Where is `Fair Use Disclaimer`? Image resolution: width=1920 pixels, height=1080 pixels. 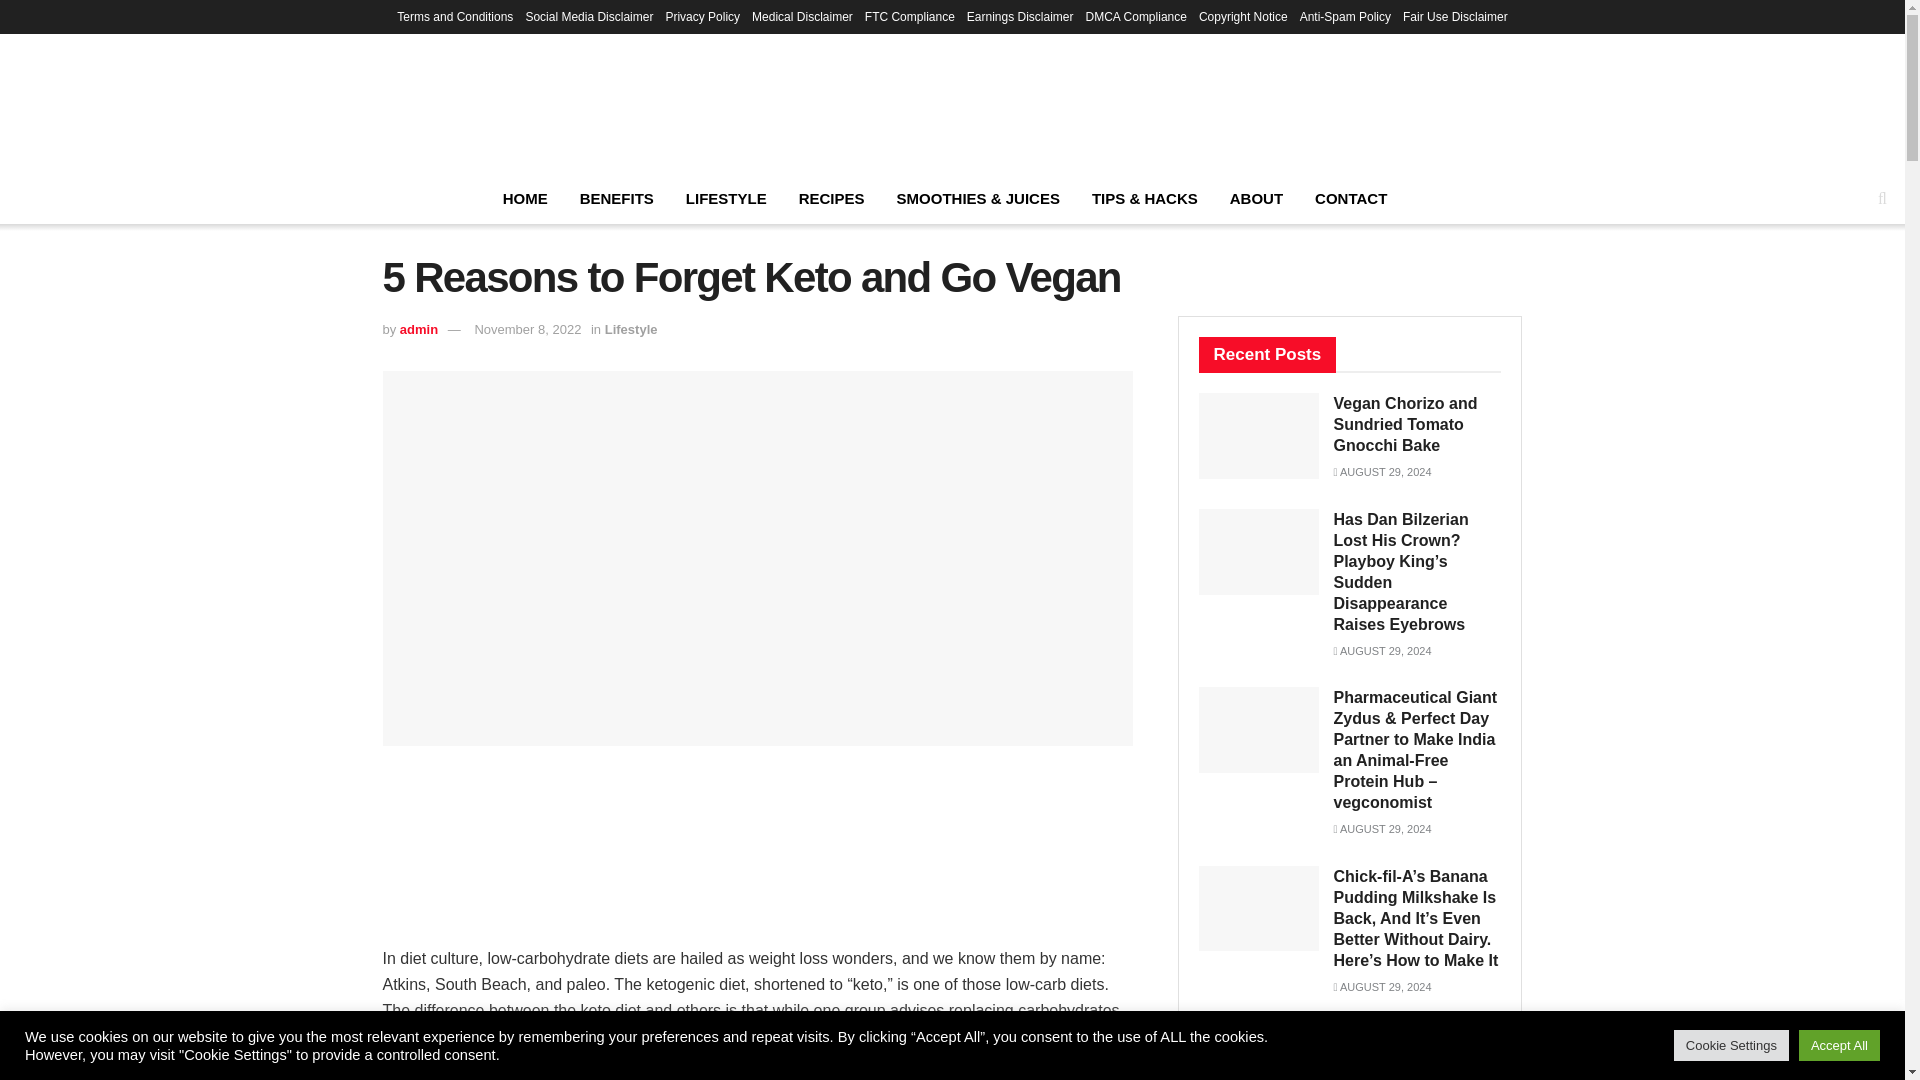
Fair Use Disclaimer is located at coordinates (1455, 16).